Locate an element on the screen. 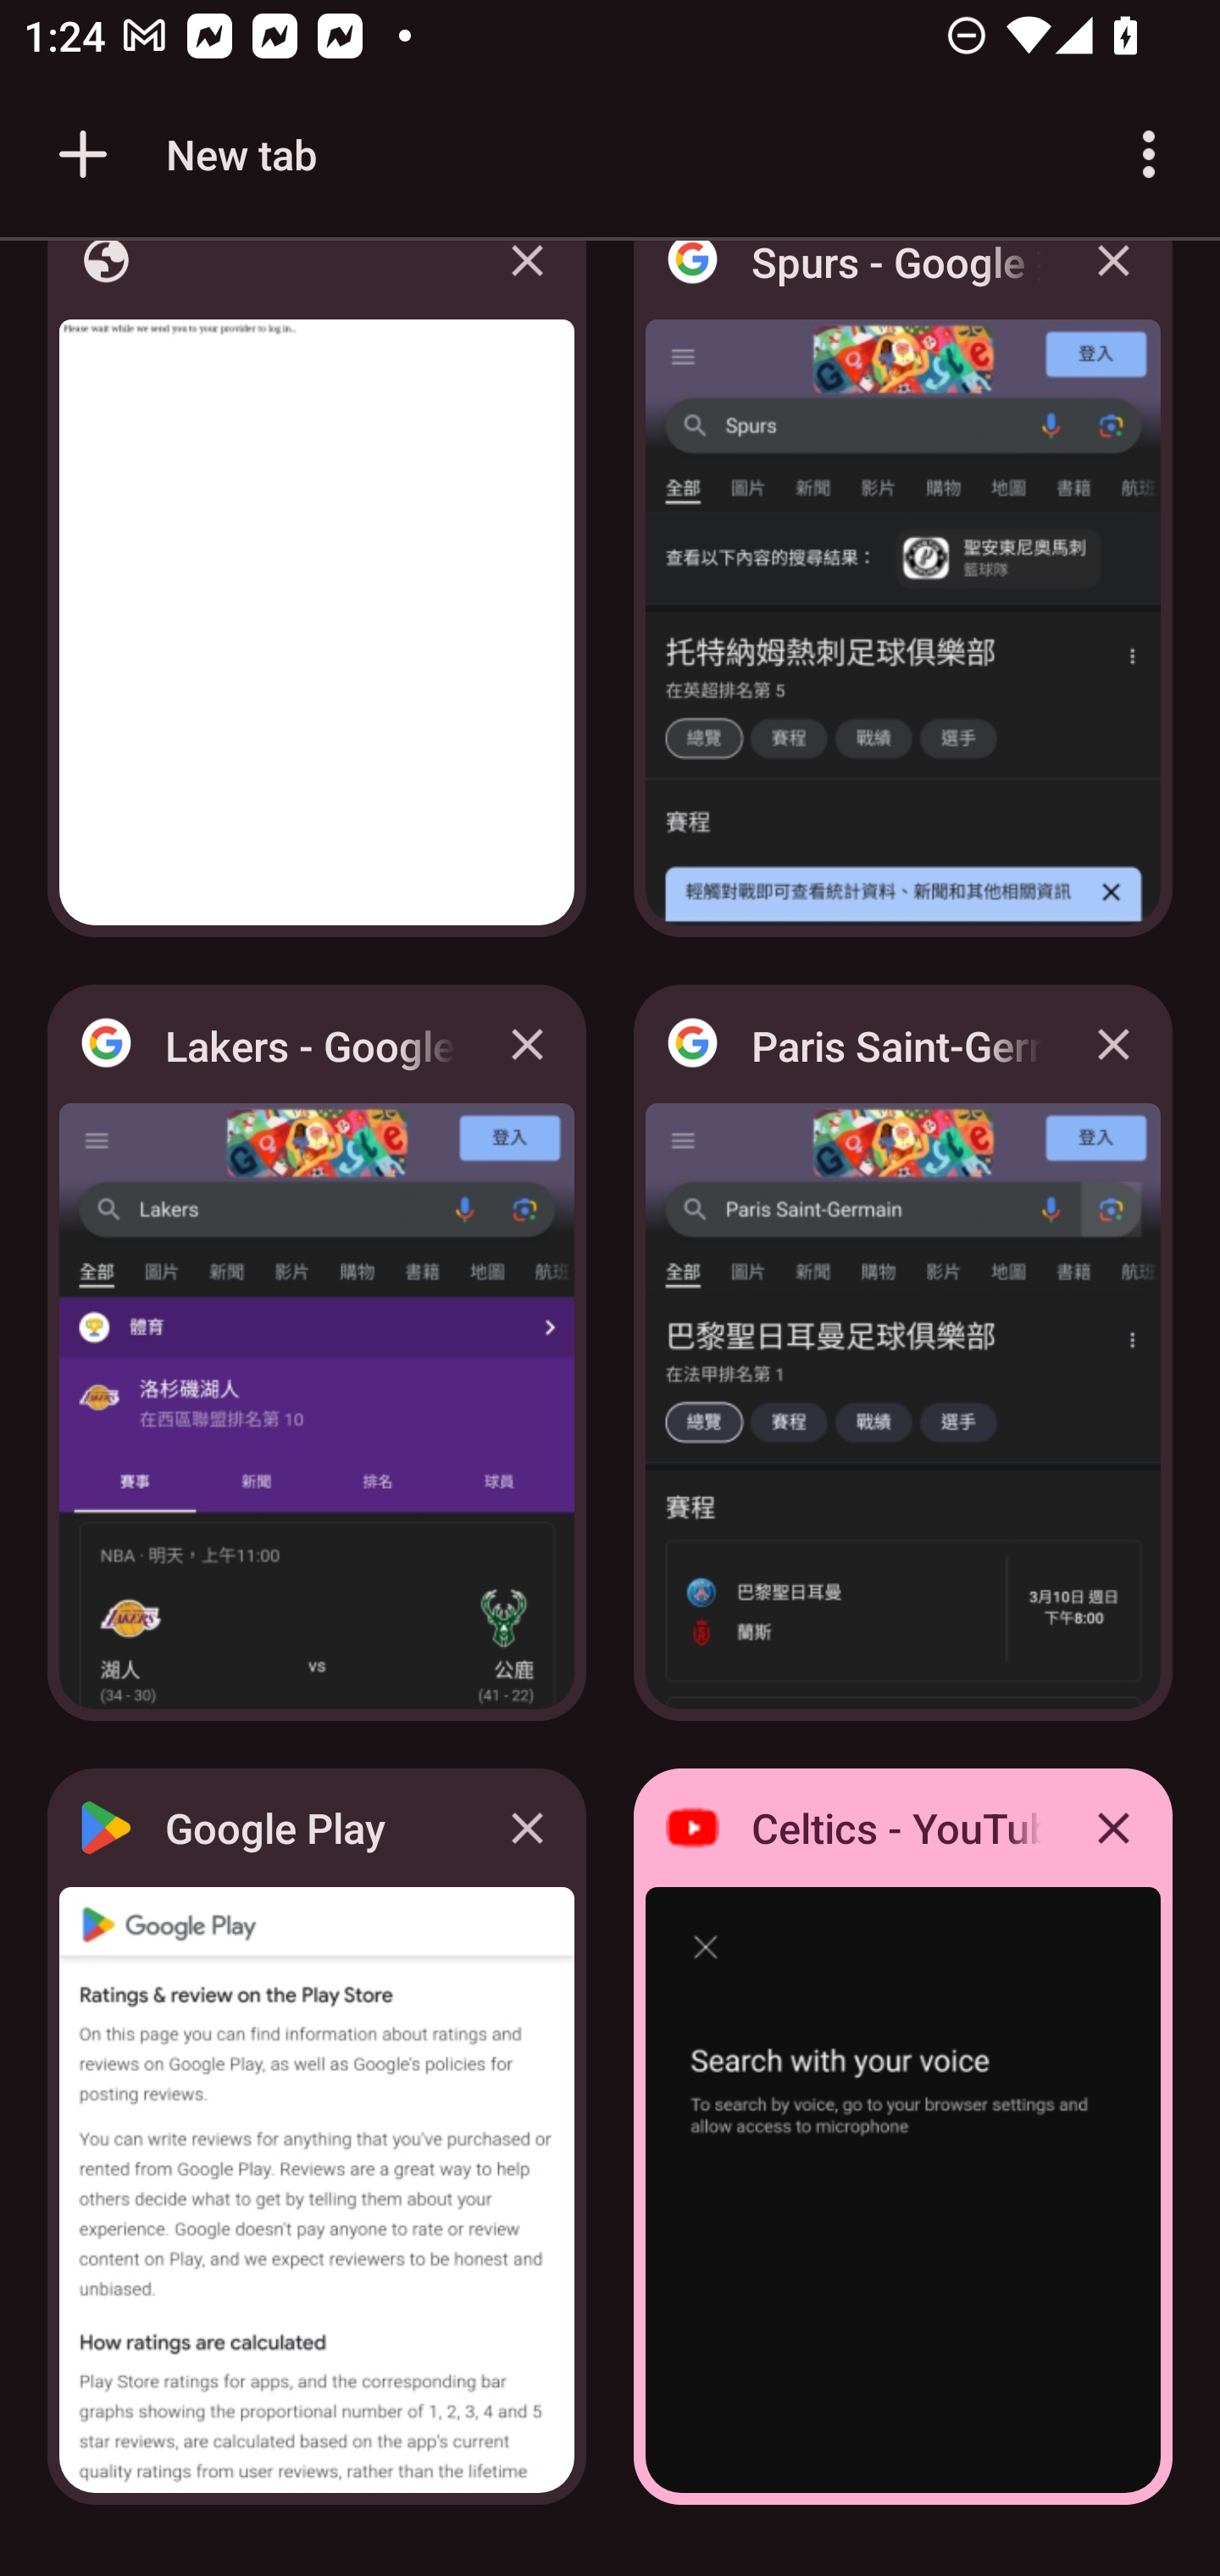 The height and width of the screenshot is (2576, 1220). , tab Close  tab is located at coordinates (317, 598).